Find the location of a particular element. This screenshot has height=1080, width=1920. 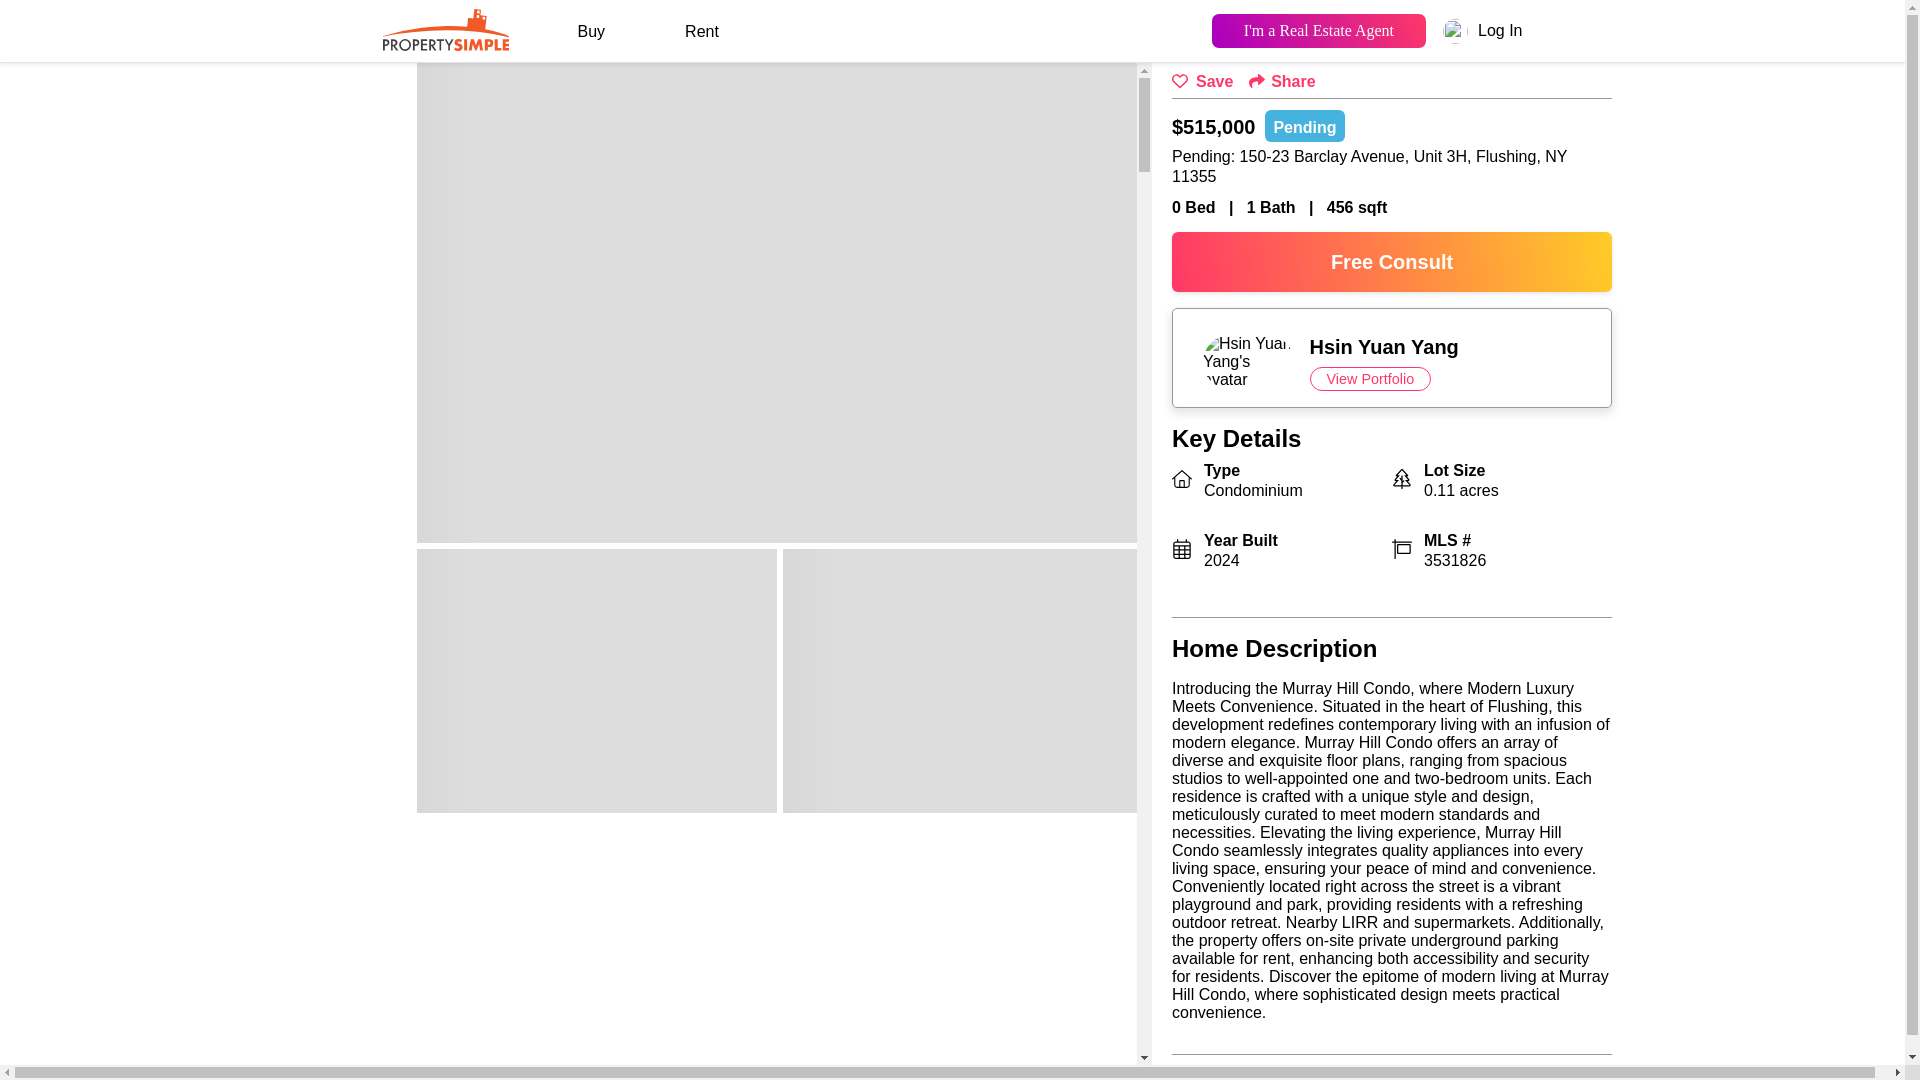

Rent is located at coordinates (702, 32).